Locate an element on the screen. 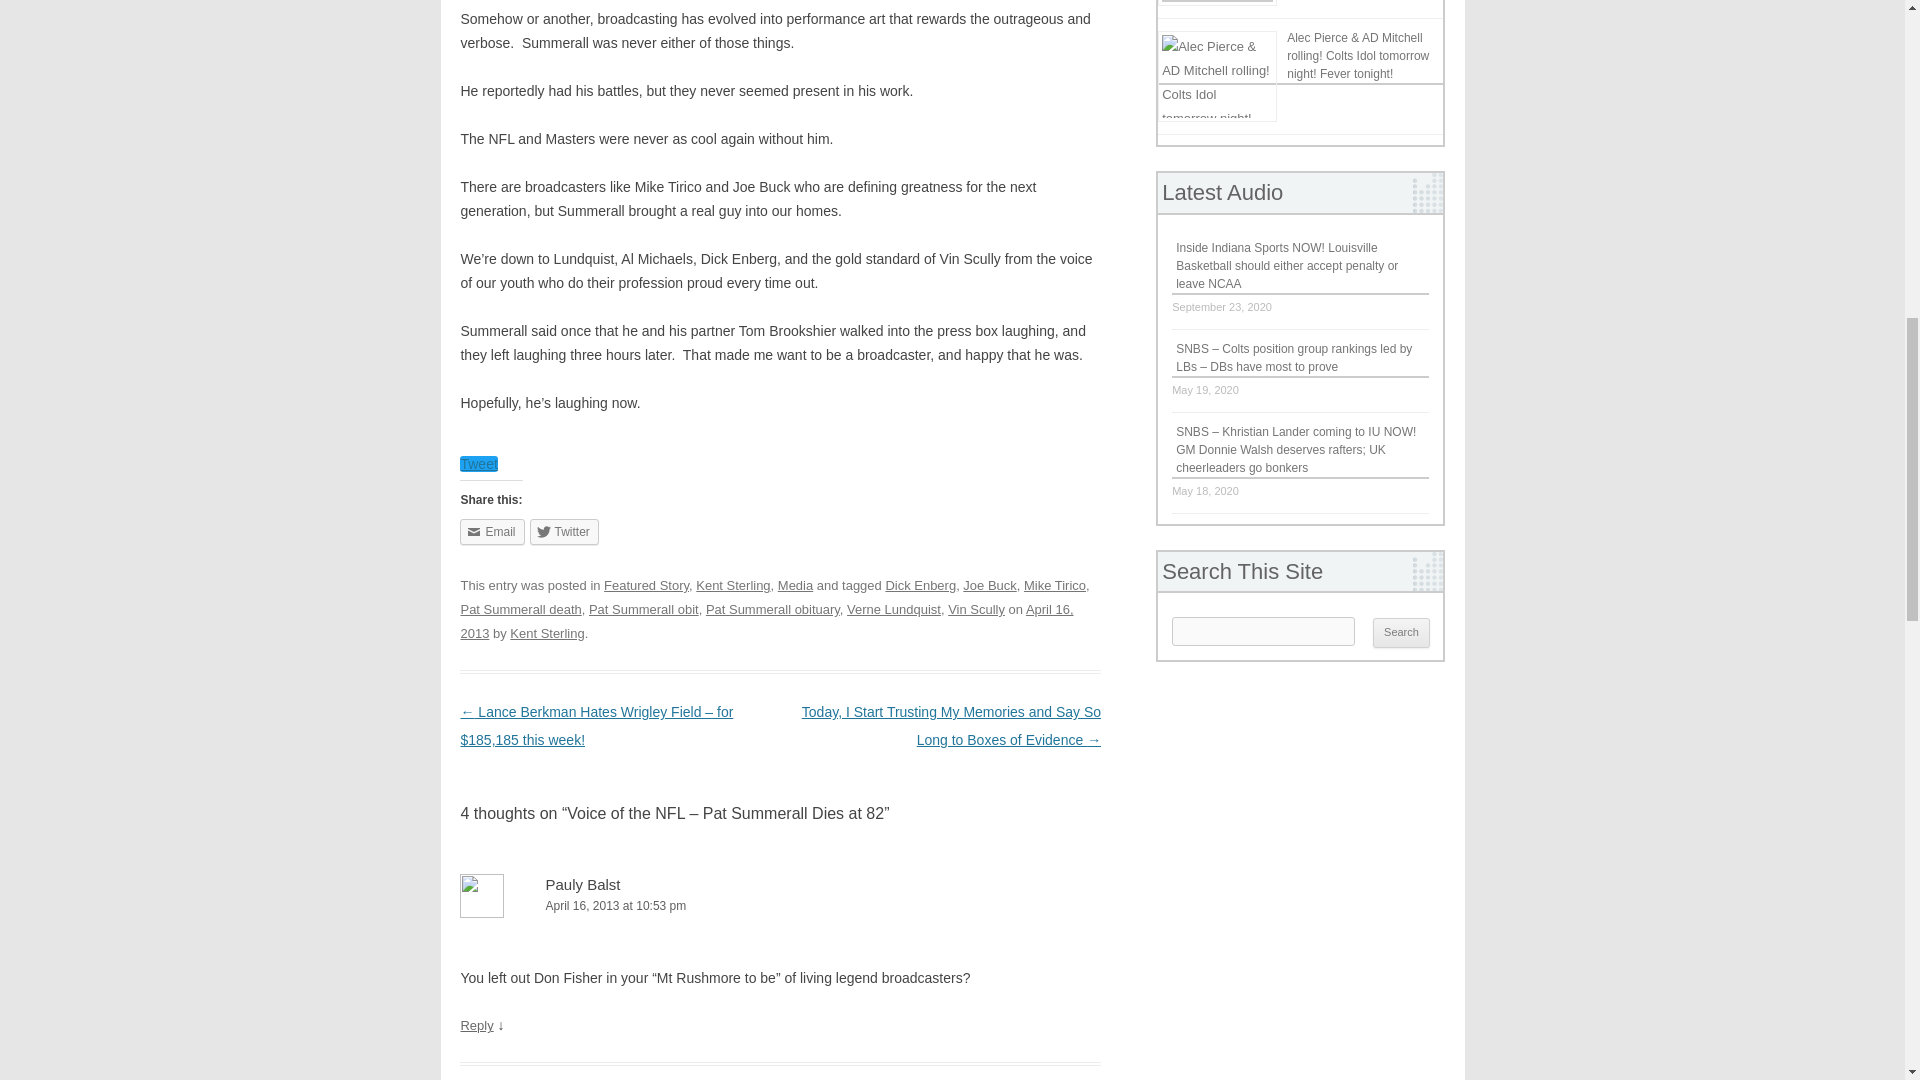 The width and height of the screenshot is (1920, 1080). Pat Summerall death is located at coordinates (520, 608).